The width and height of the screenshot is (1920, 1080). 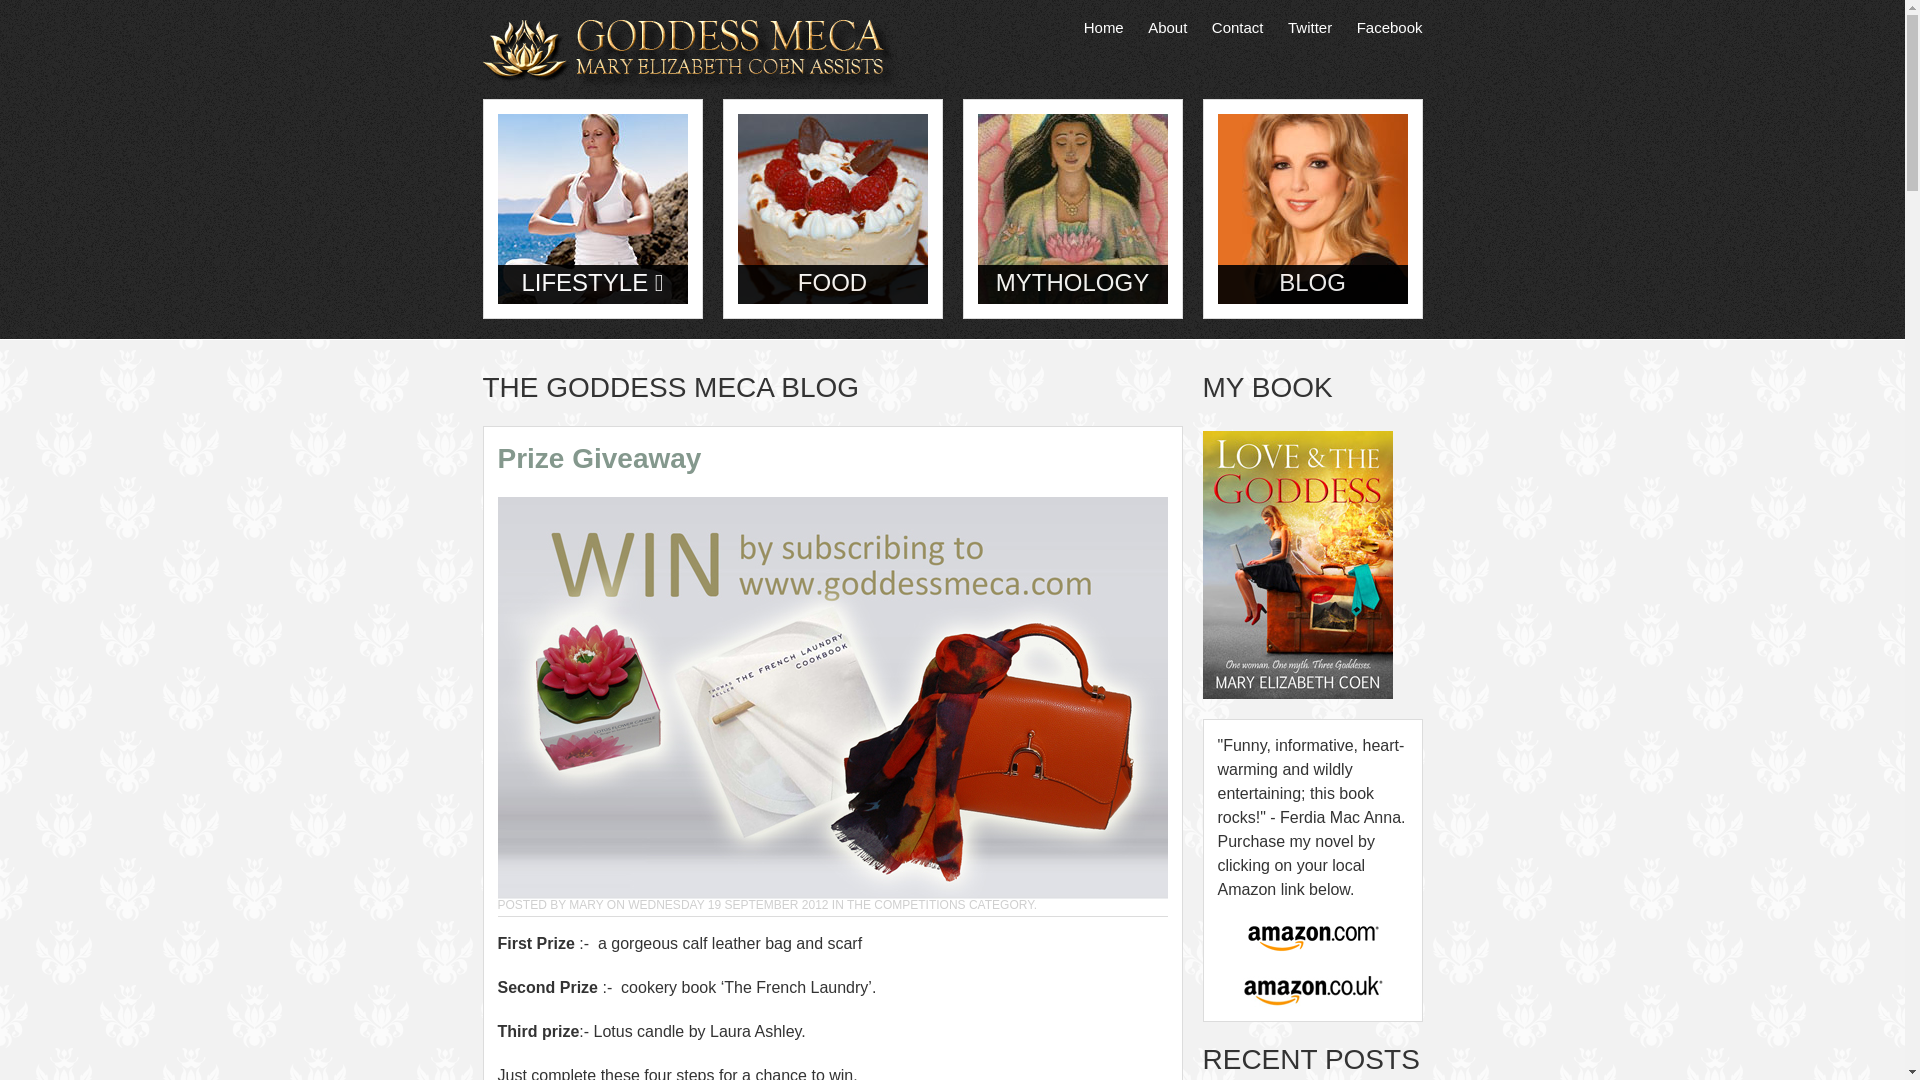 I want to click on Facebook, so click(x=1390, y=27).